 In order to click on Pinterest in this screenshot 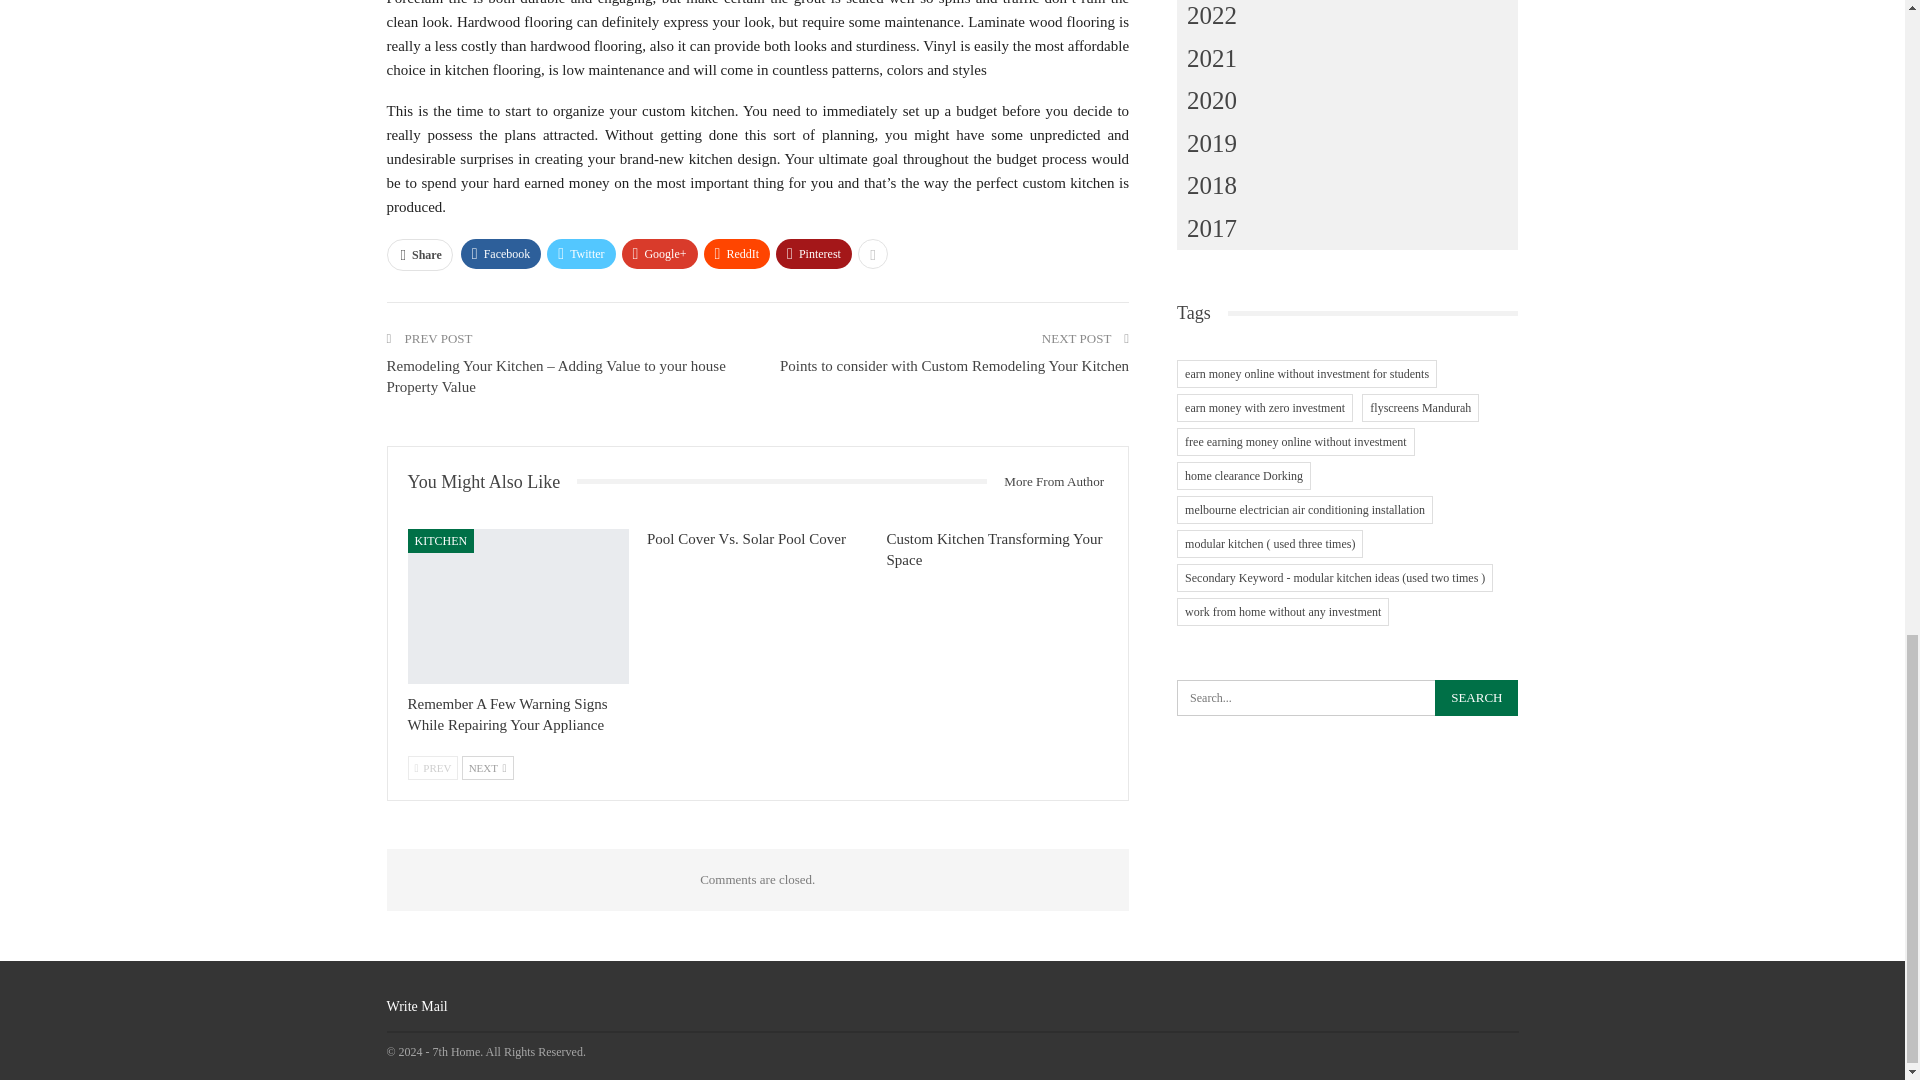, I will do `click(814, 253)`.